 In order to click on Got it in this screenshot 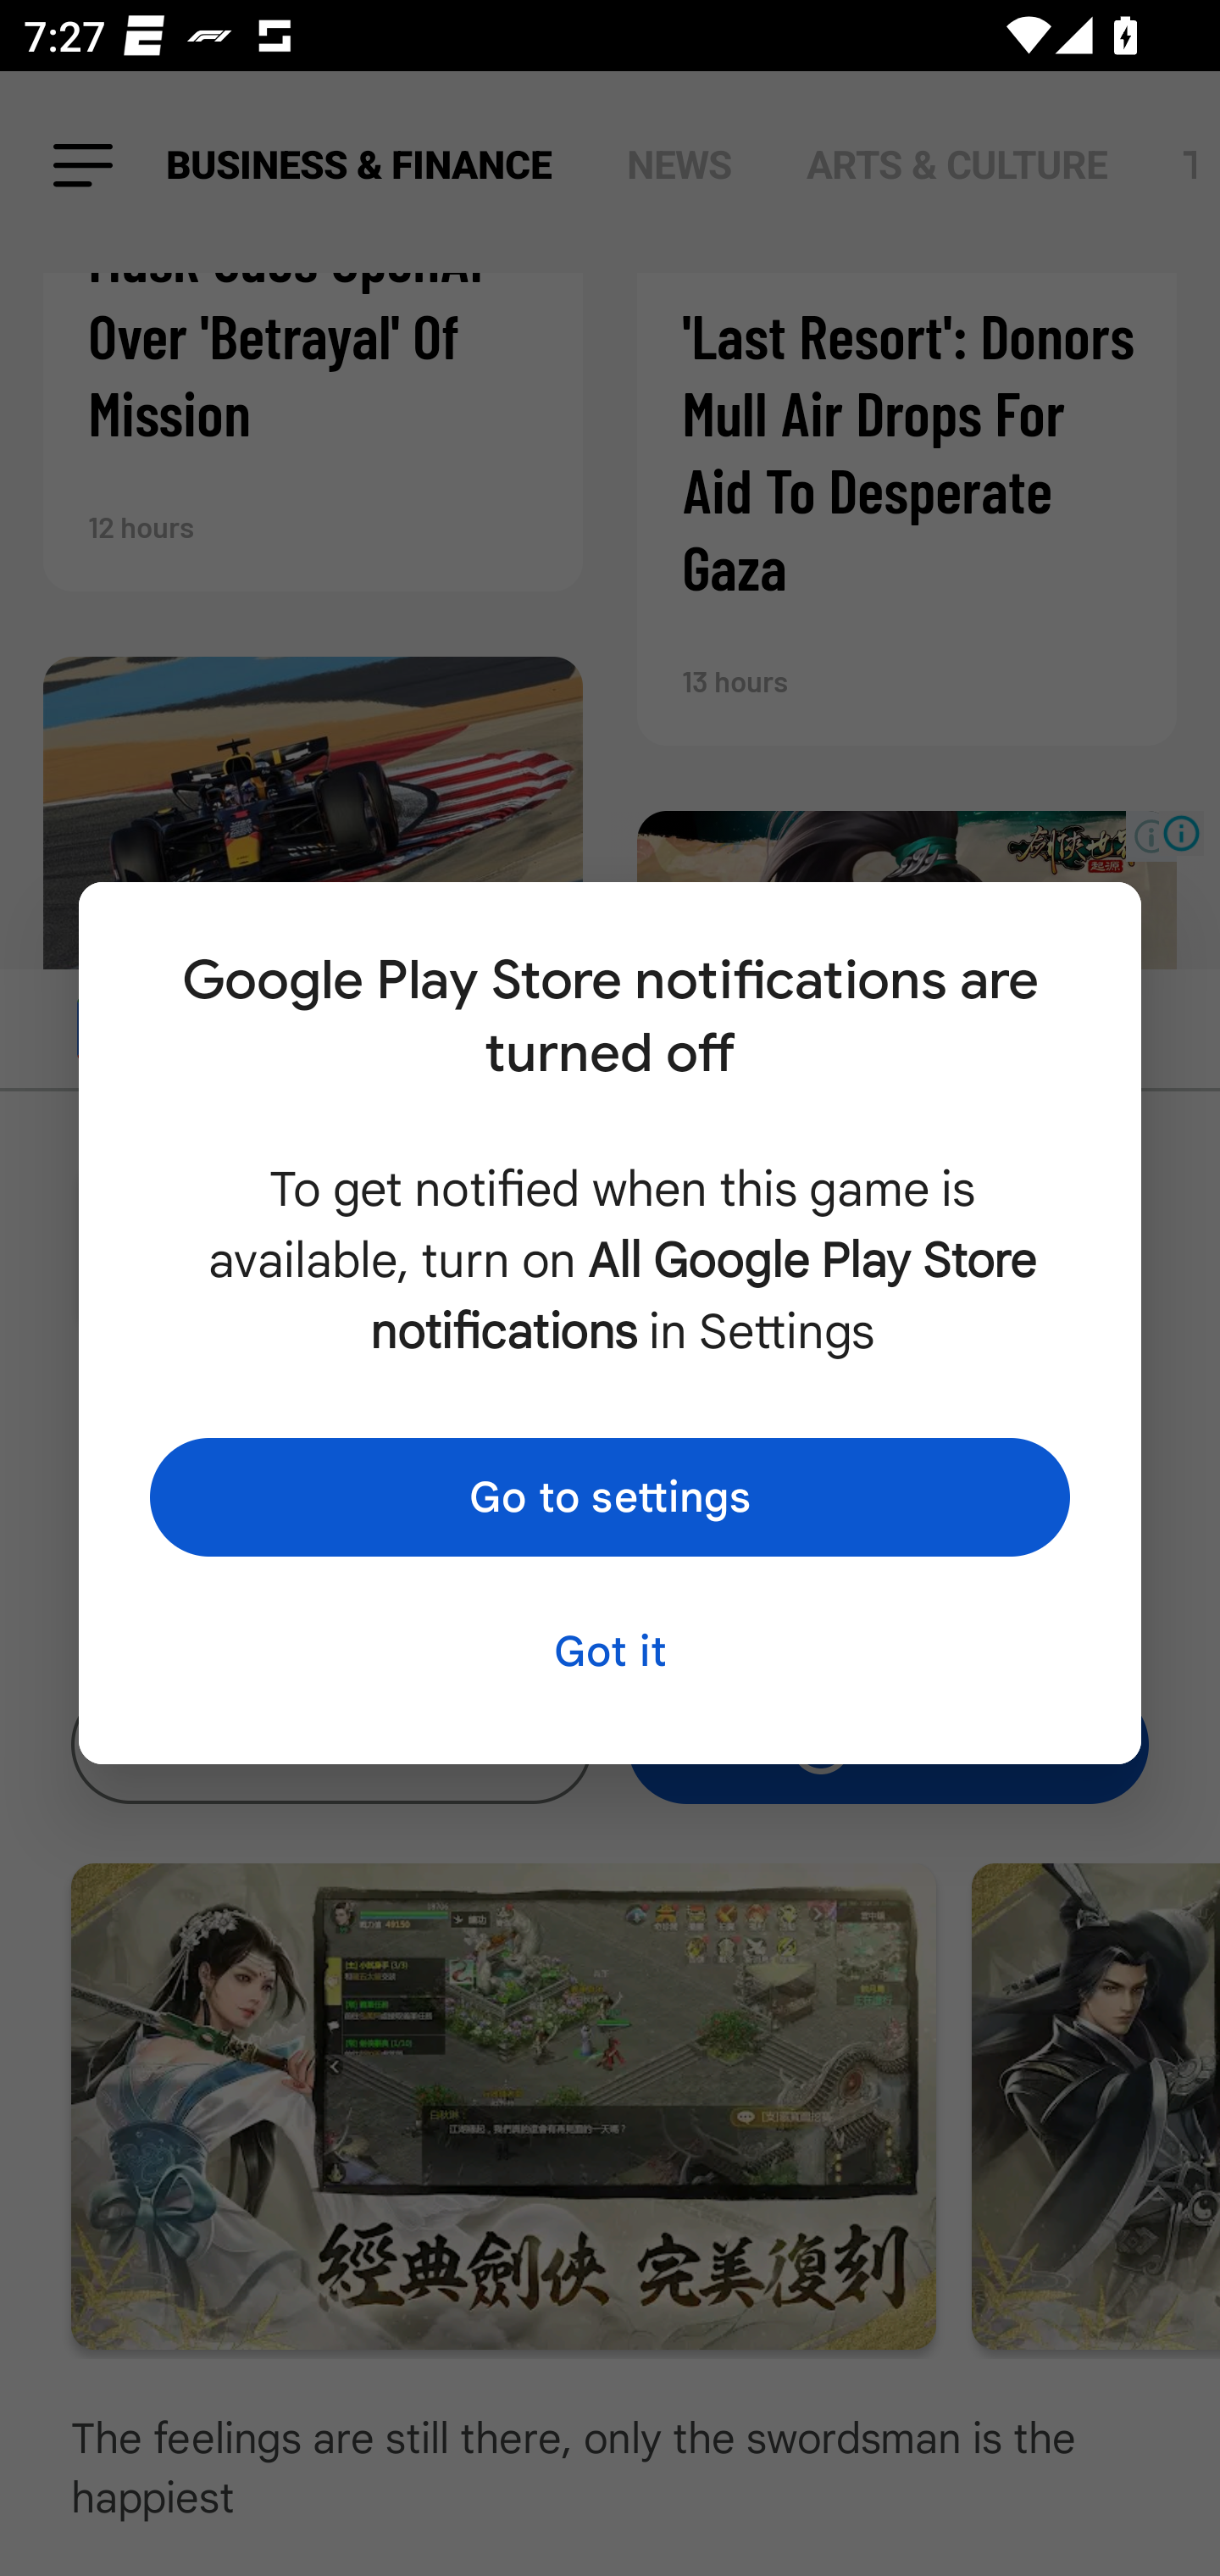, I will do `click(610, 1651)`.